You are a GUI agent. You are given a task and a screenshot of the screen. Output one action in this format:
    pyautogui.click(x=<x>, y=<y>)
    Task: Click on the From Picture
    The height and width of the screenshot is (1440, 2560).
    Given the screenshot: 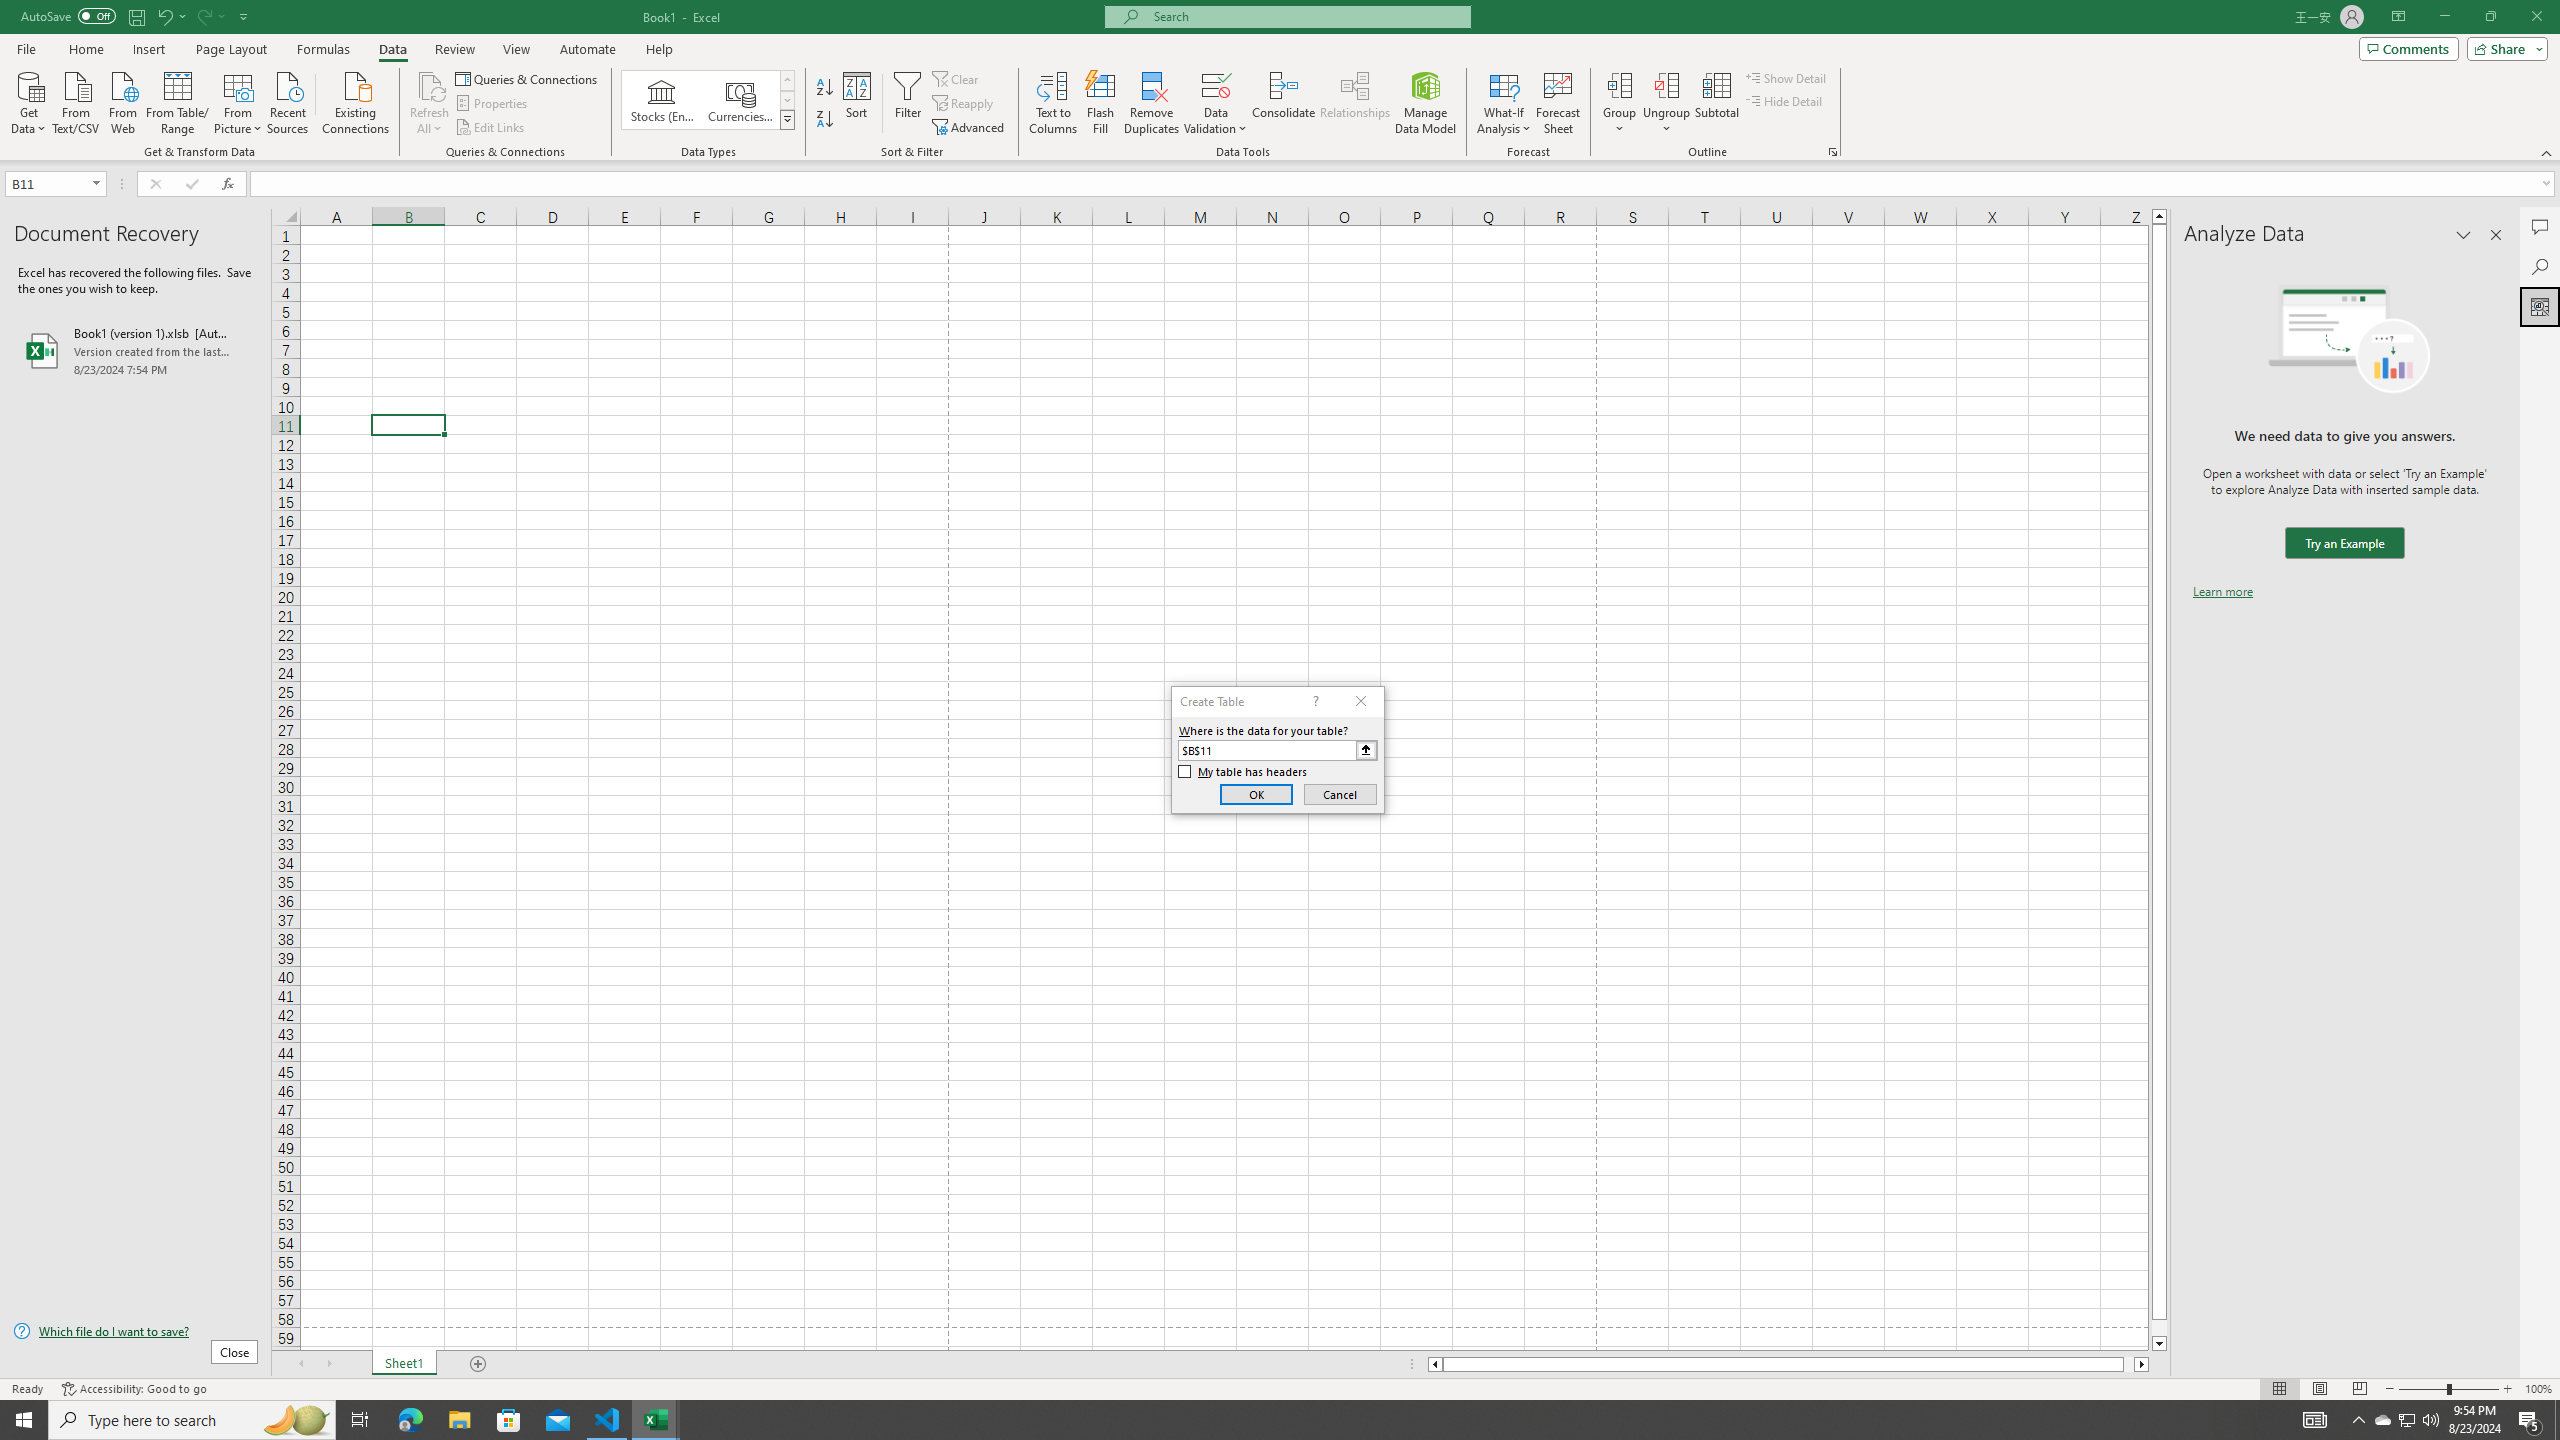 What is the action you would take?
    pyautogui.click(x=239, y=101)
    